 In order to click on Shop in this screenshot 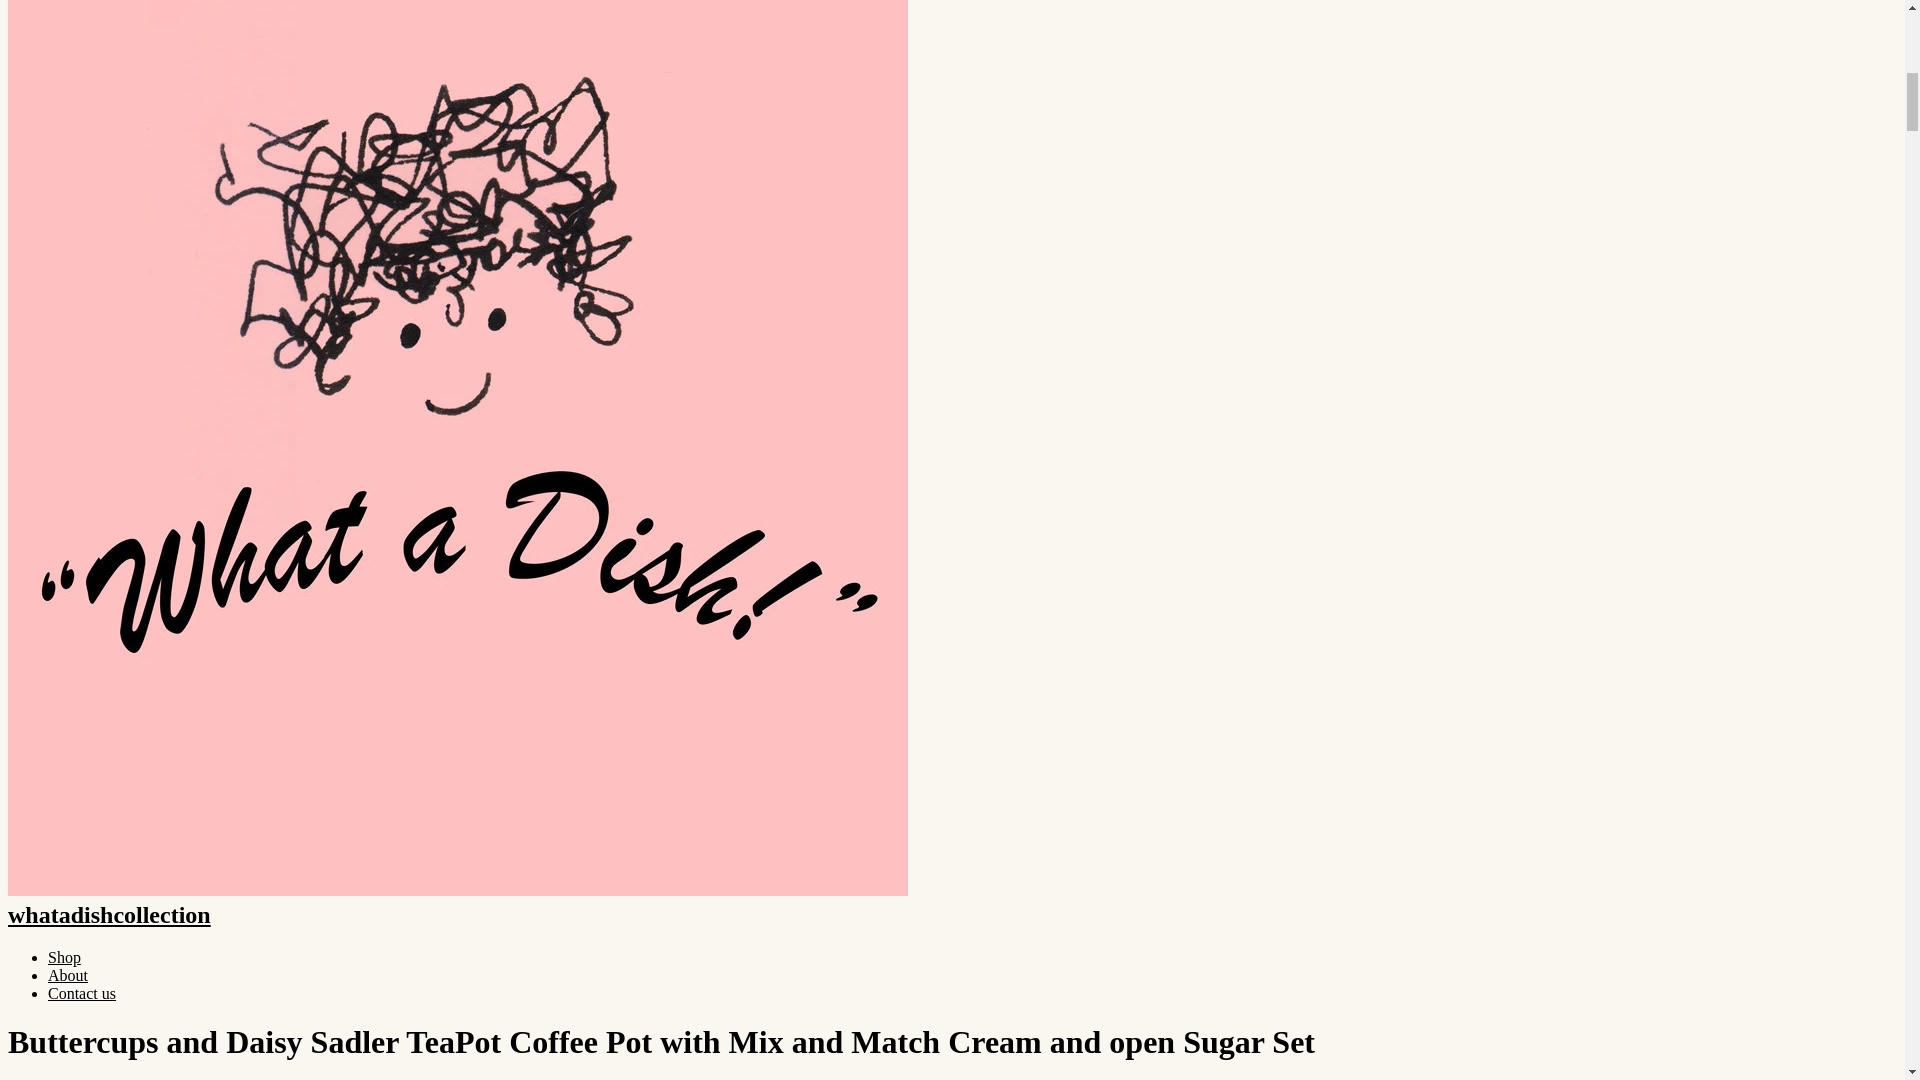, I will do `click(64, 957)`.